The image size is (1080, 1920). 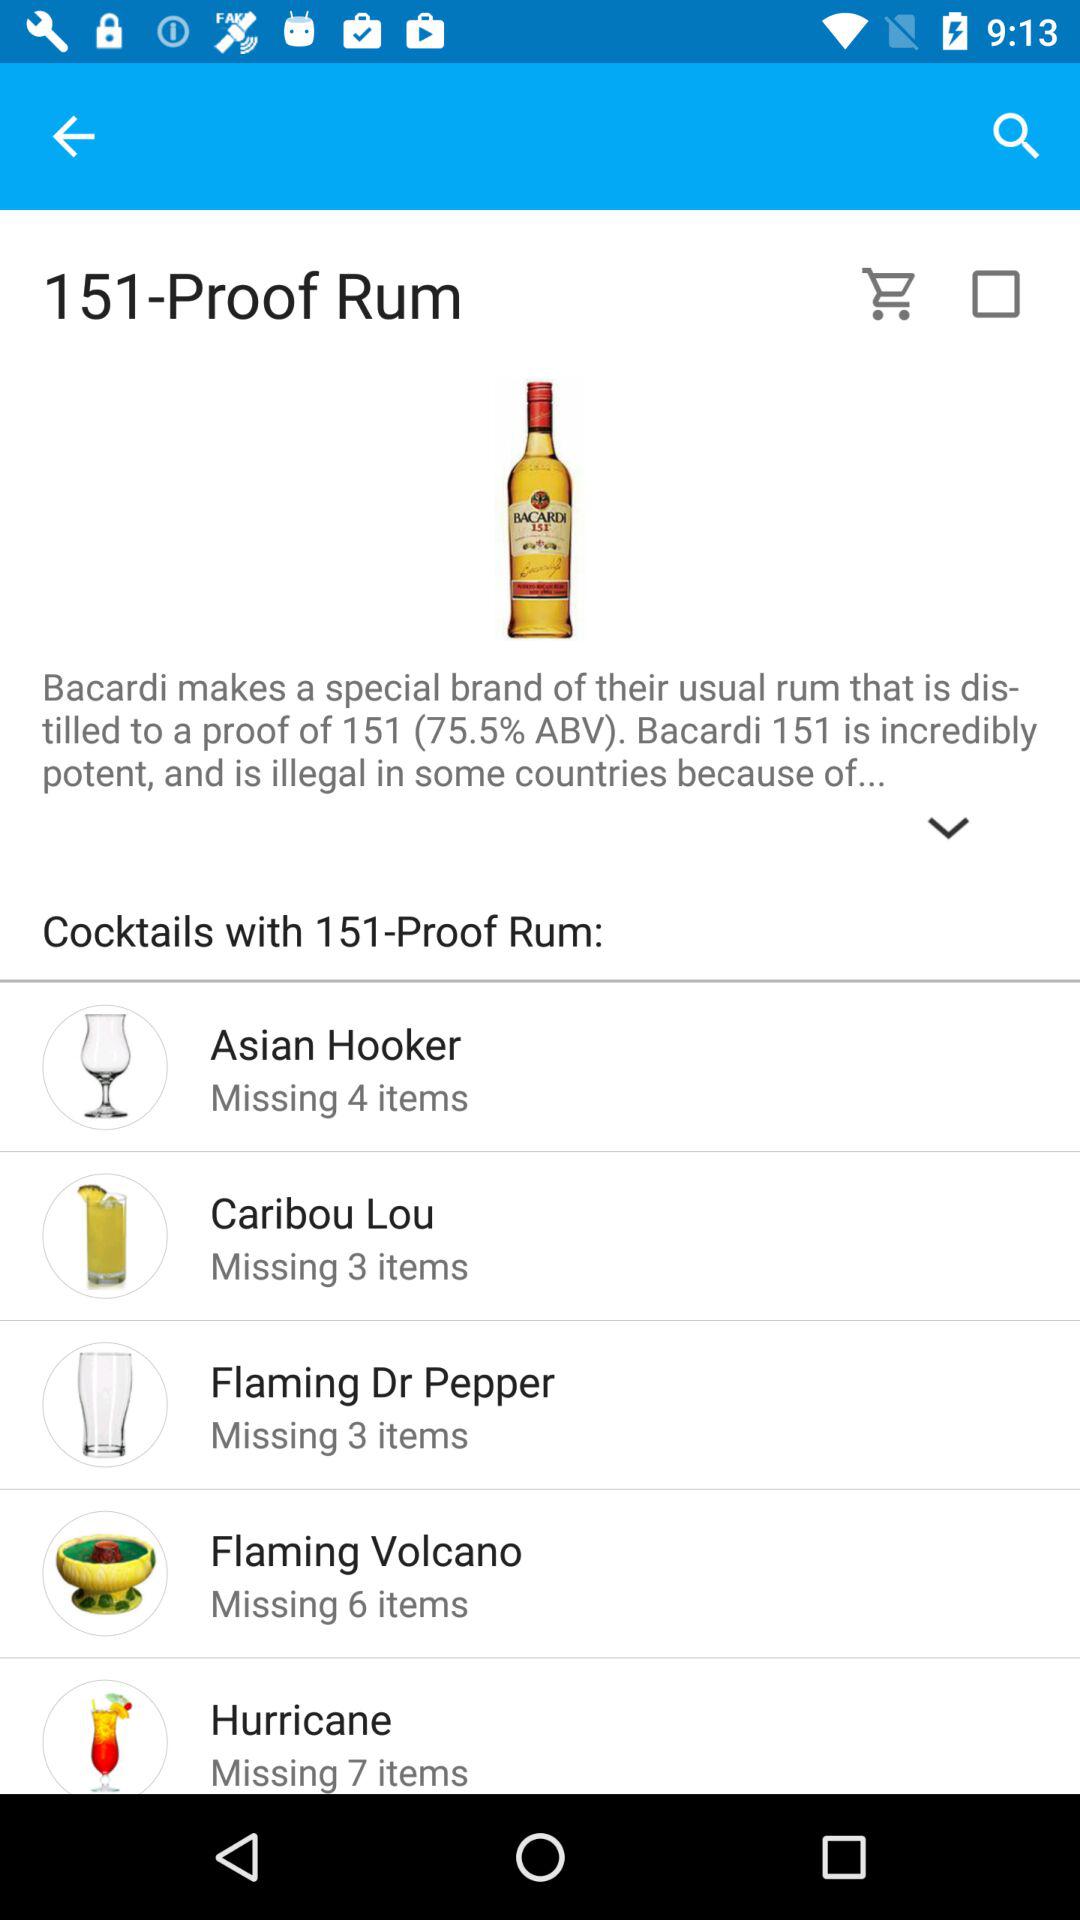 I want to click on turn on item above missing 3 items, so click(x=592, y=1206).